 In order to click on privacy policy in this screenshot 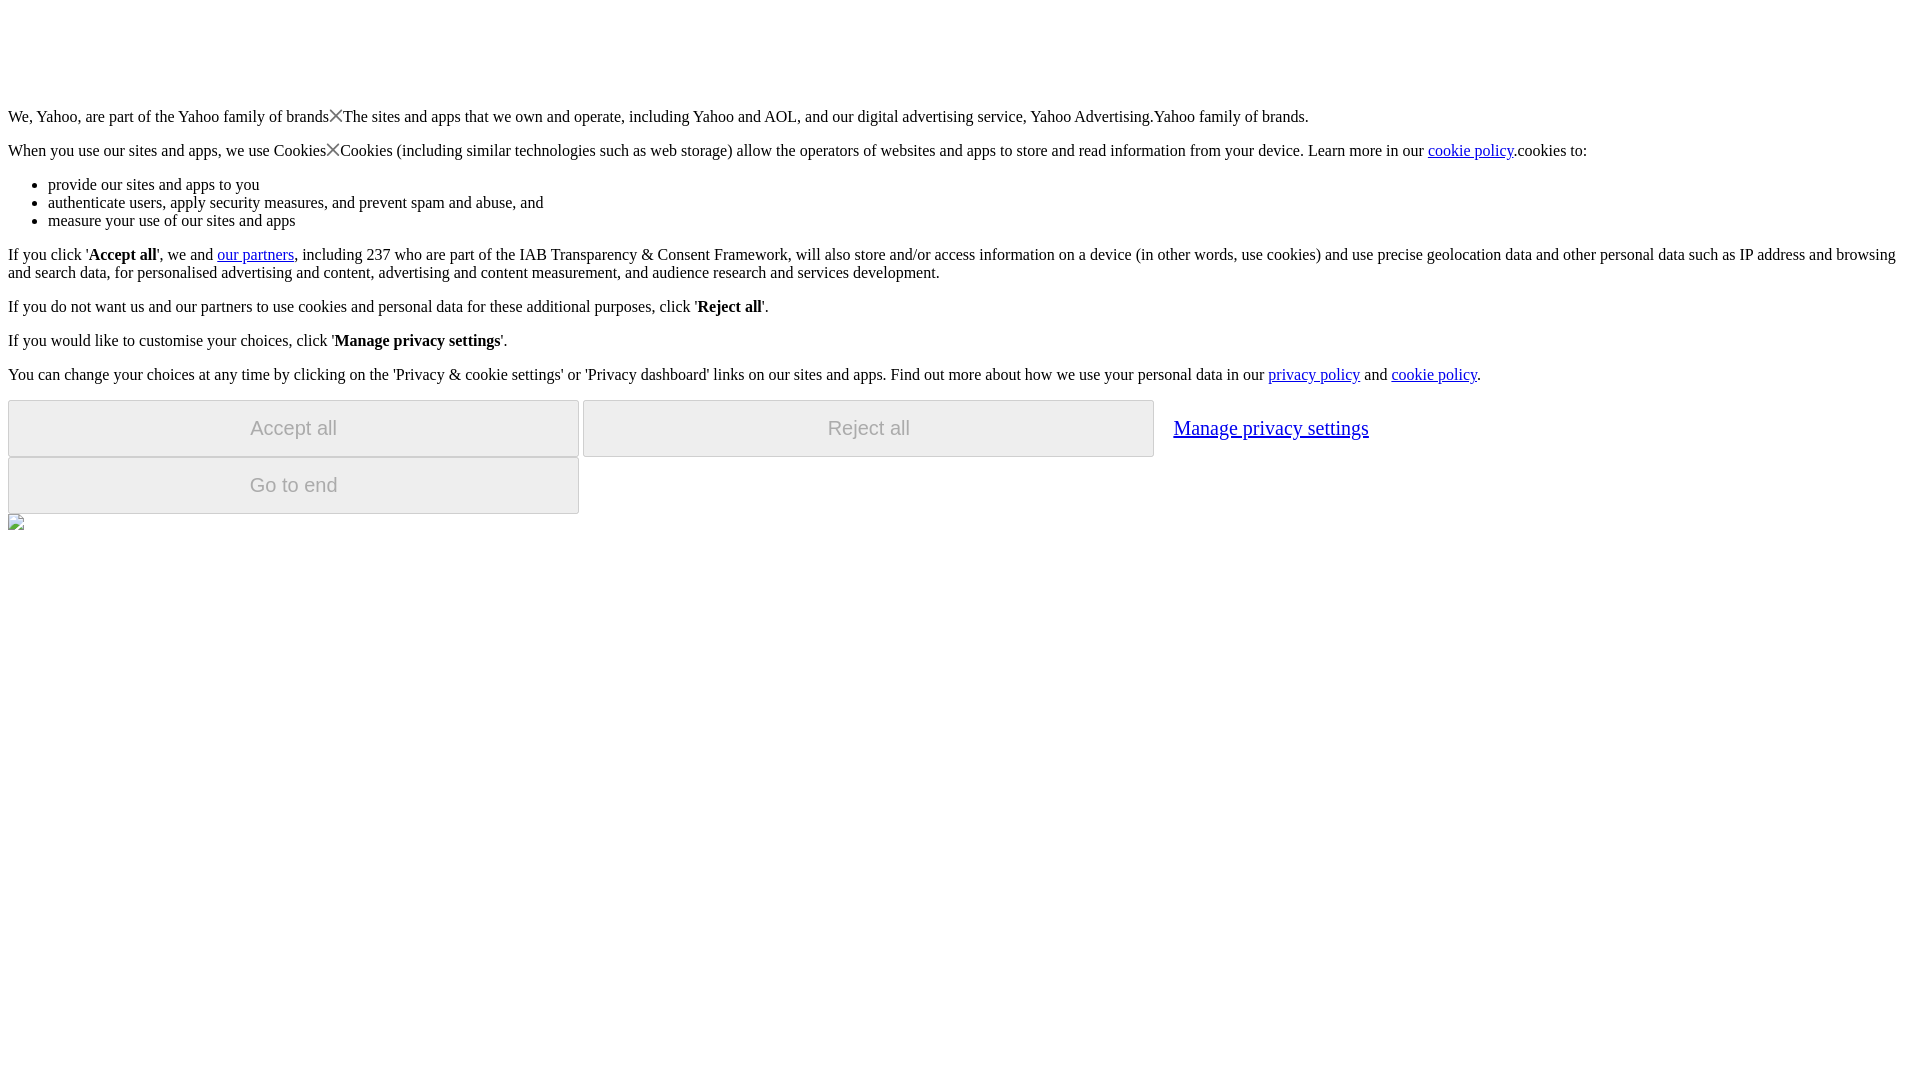, I will do `click(1313, 374)`.